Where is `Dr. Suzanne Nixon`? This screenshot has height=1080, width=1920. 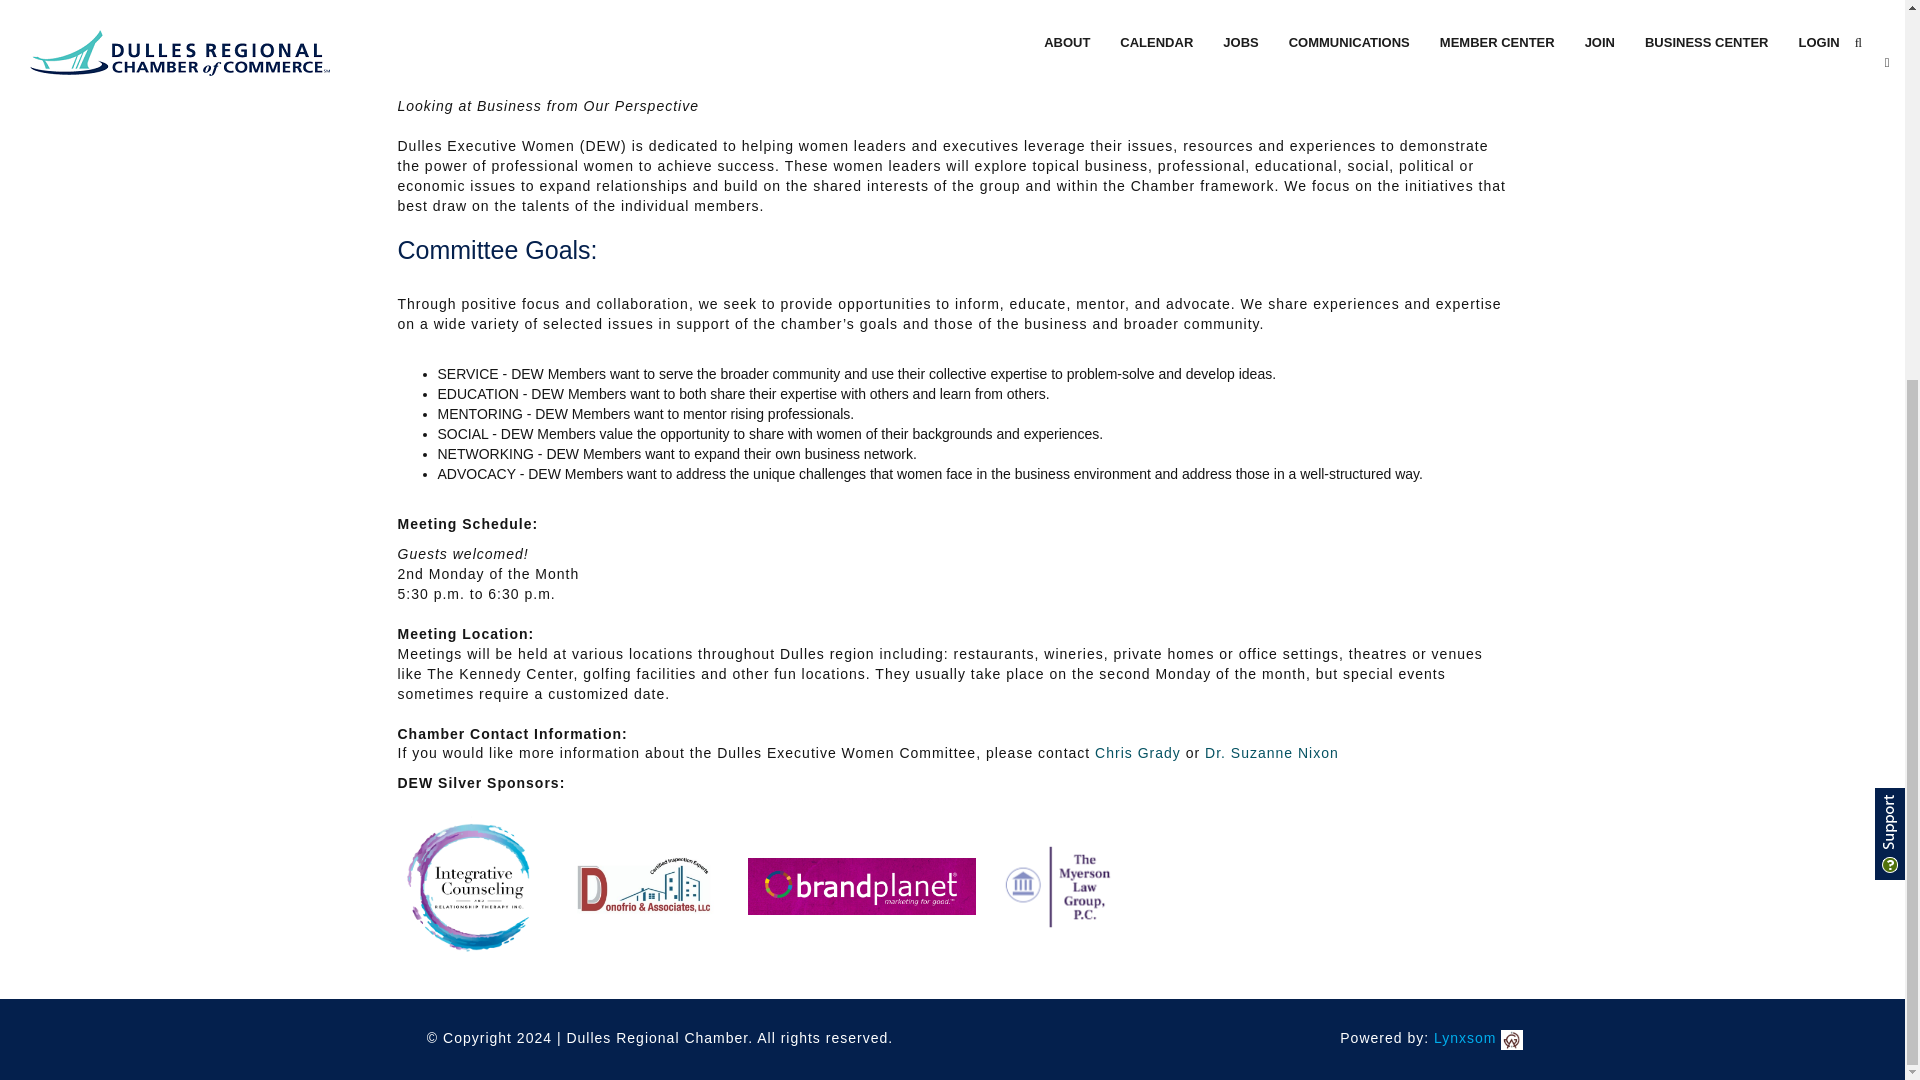
Dr. Suzanne Nixon is located at coordinates (1272, 753).